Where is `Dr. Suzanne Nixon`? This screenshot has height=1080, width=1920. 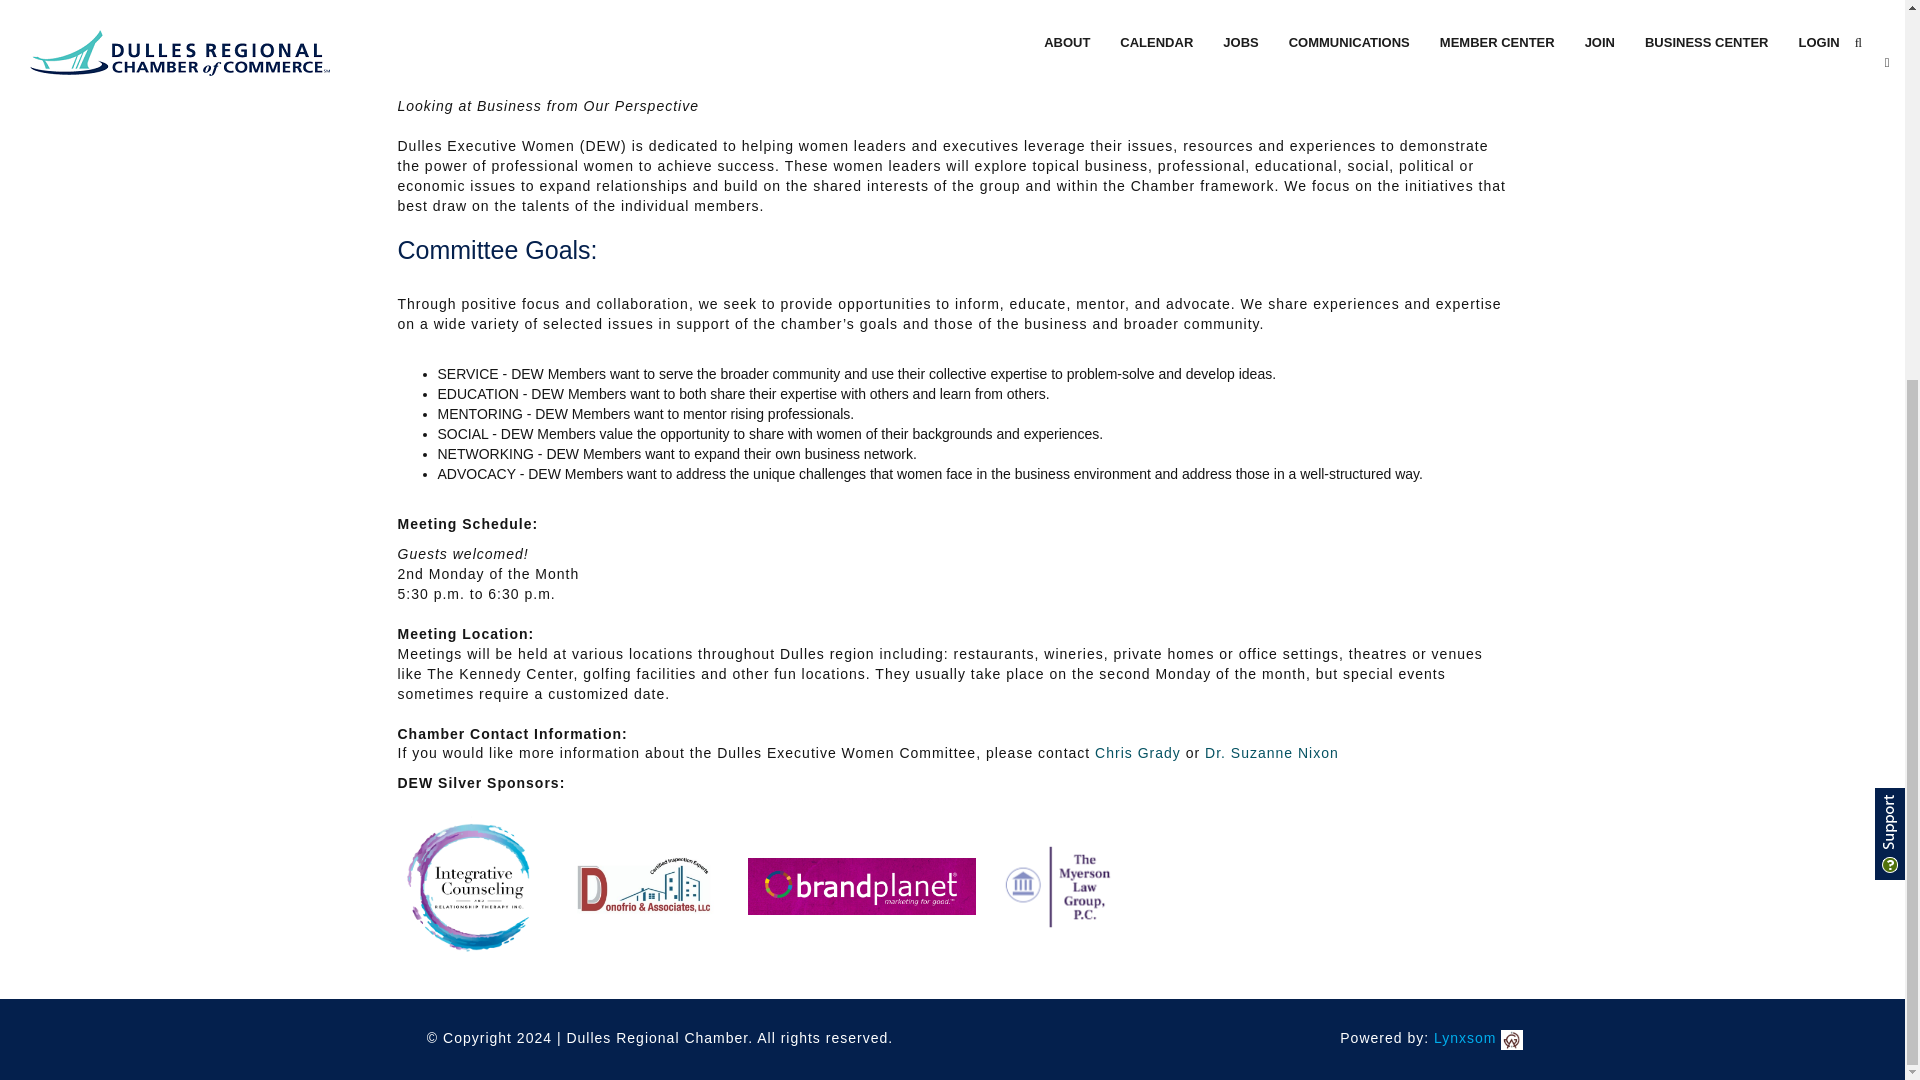
Dr. Suzanne Nixon is located at coordinates (1272, 753).